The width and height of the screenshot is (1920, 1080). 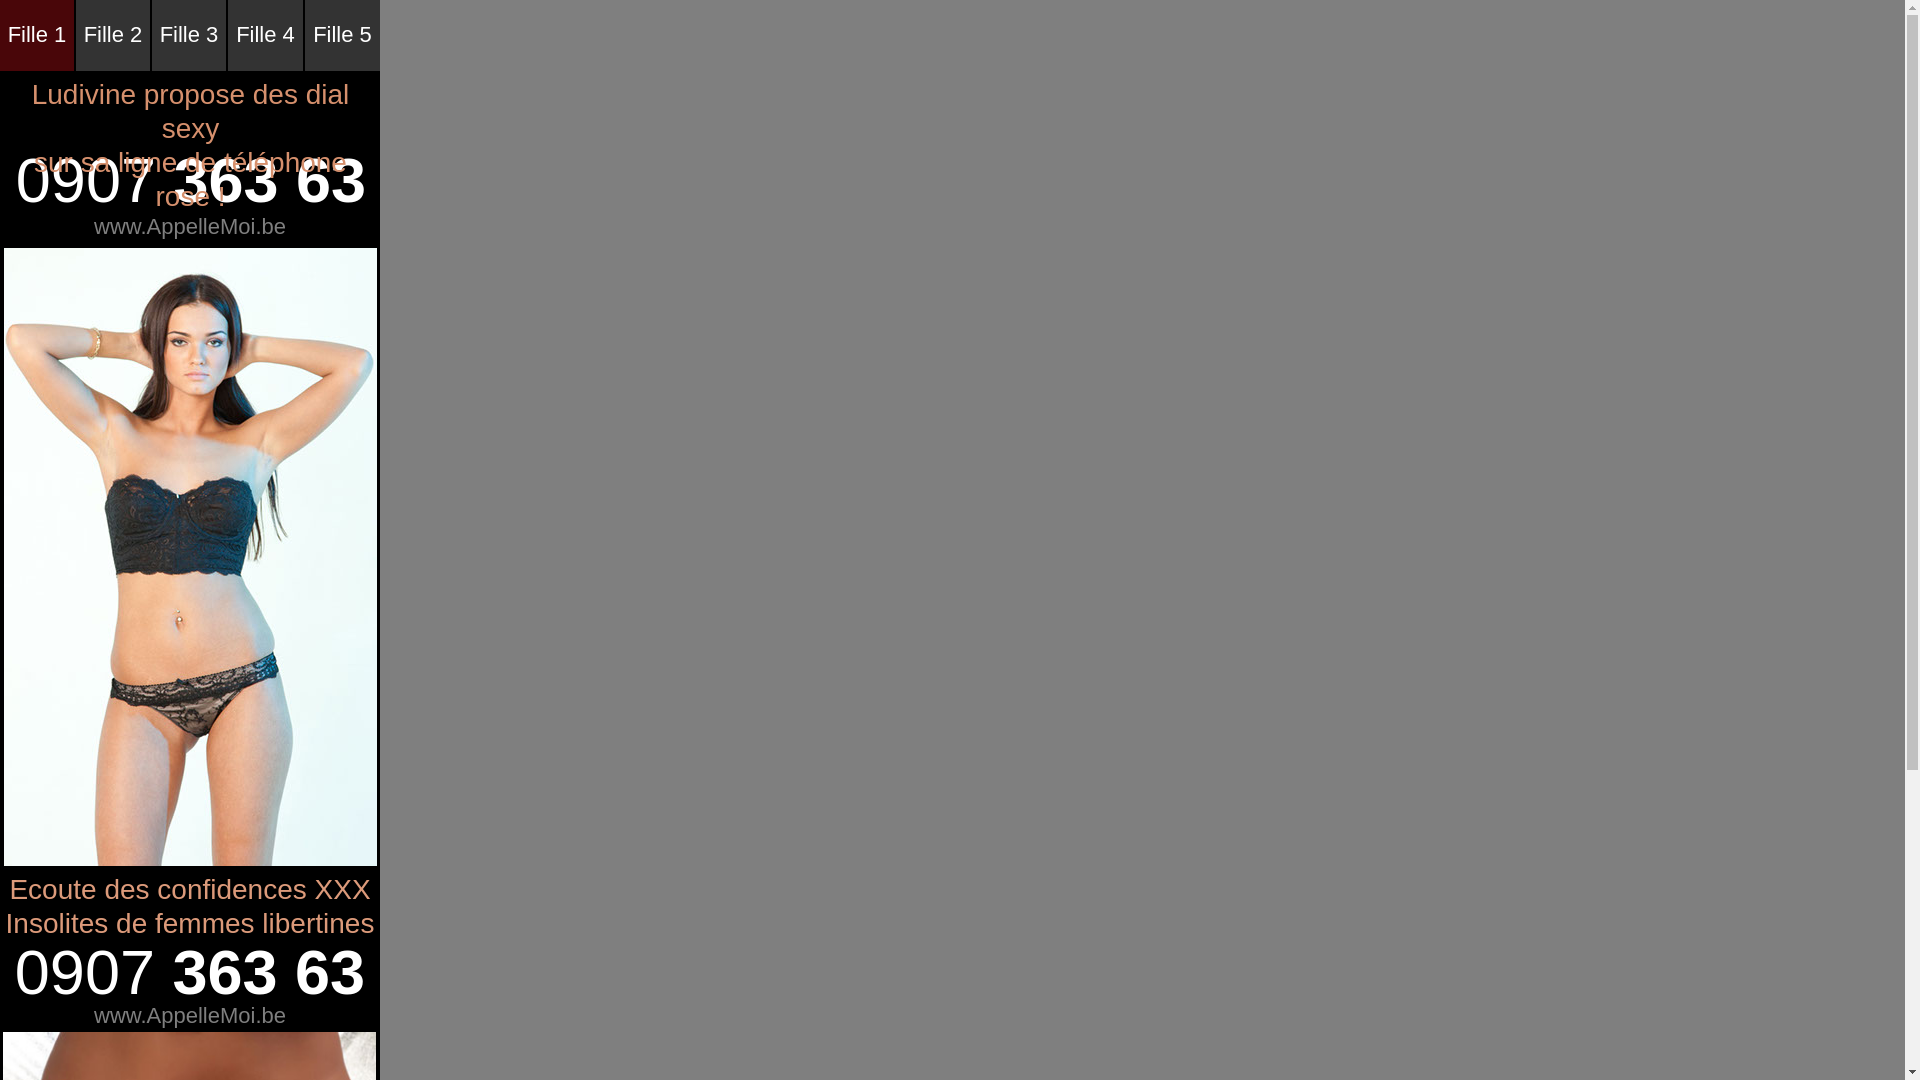 I want to click on Fille 3, so click(x=189, y=36).